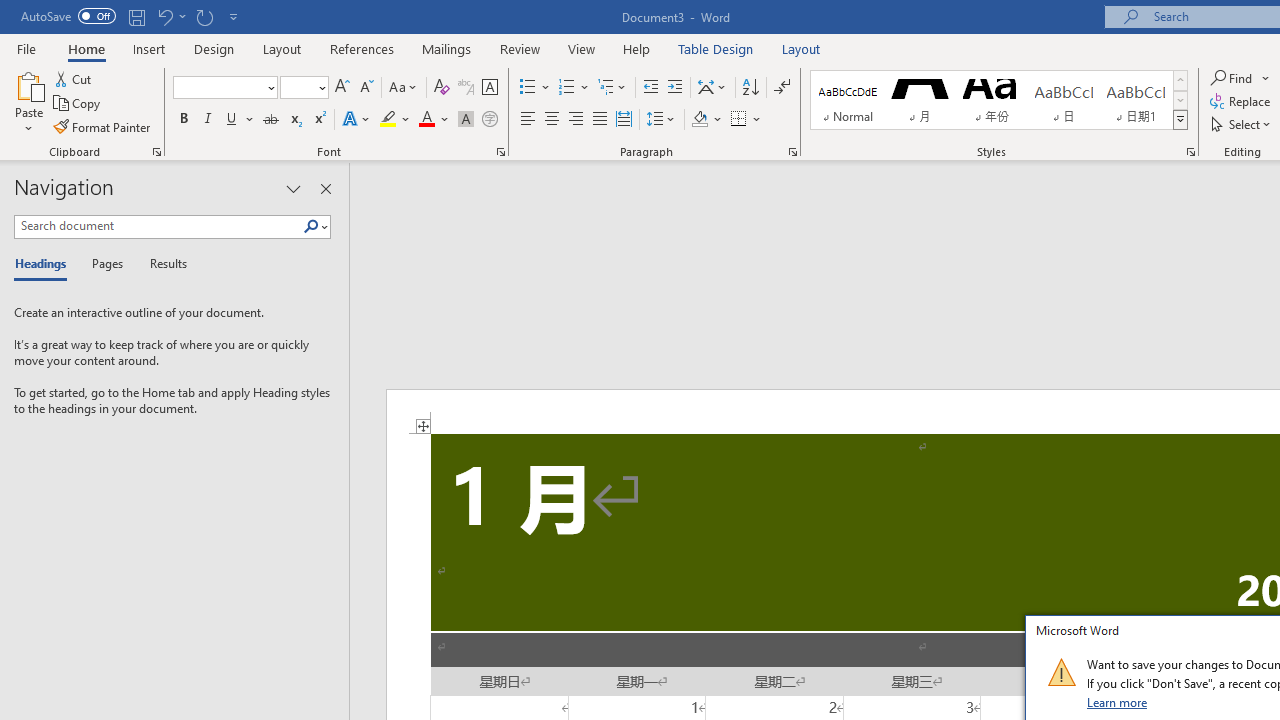 The image size is (1280, 720). I want to click on File Tab, so click(26, 48).